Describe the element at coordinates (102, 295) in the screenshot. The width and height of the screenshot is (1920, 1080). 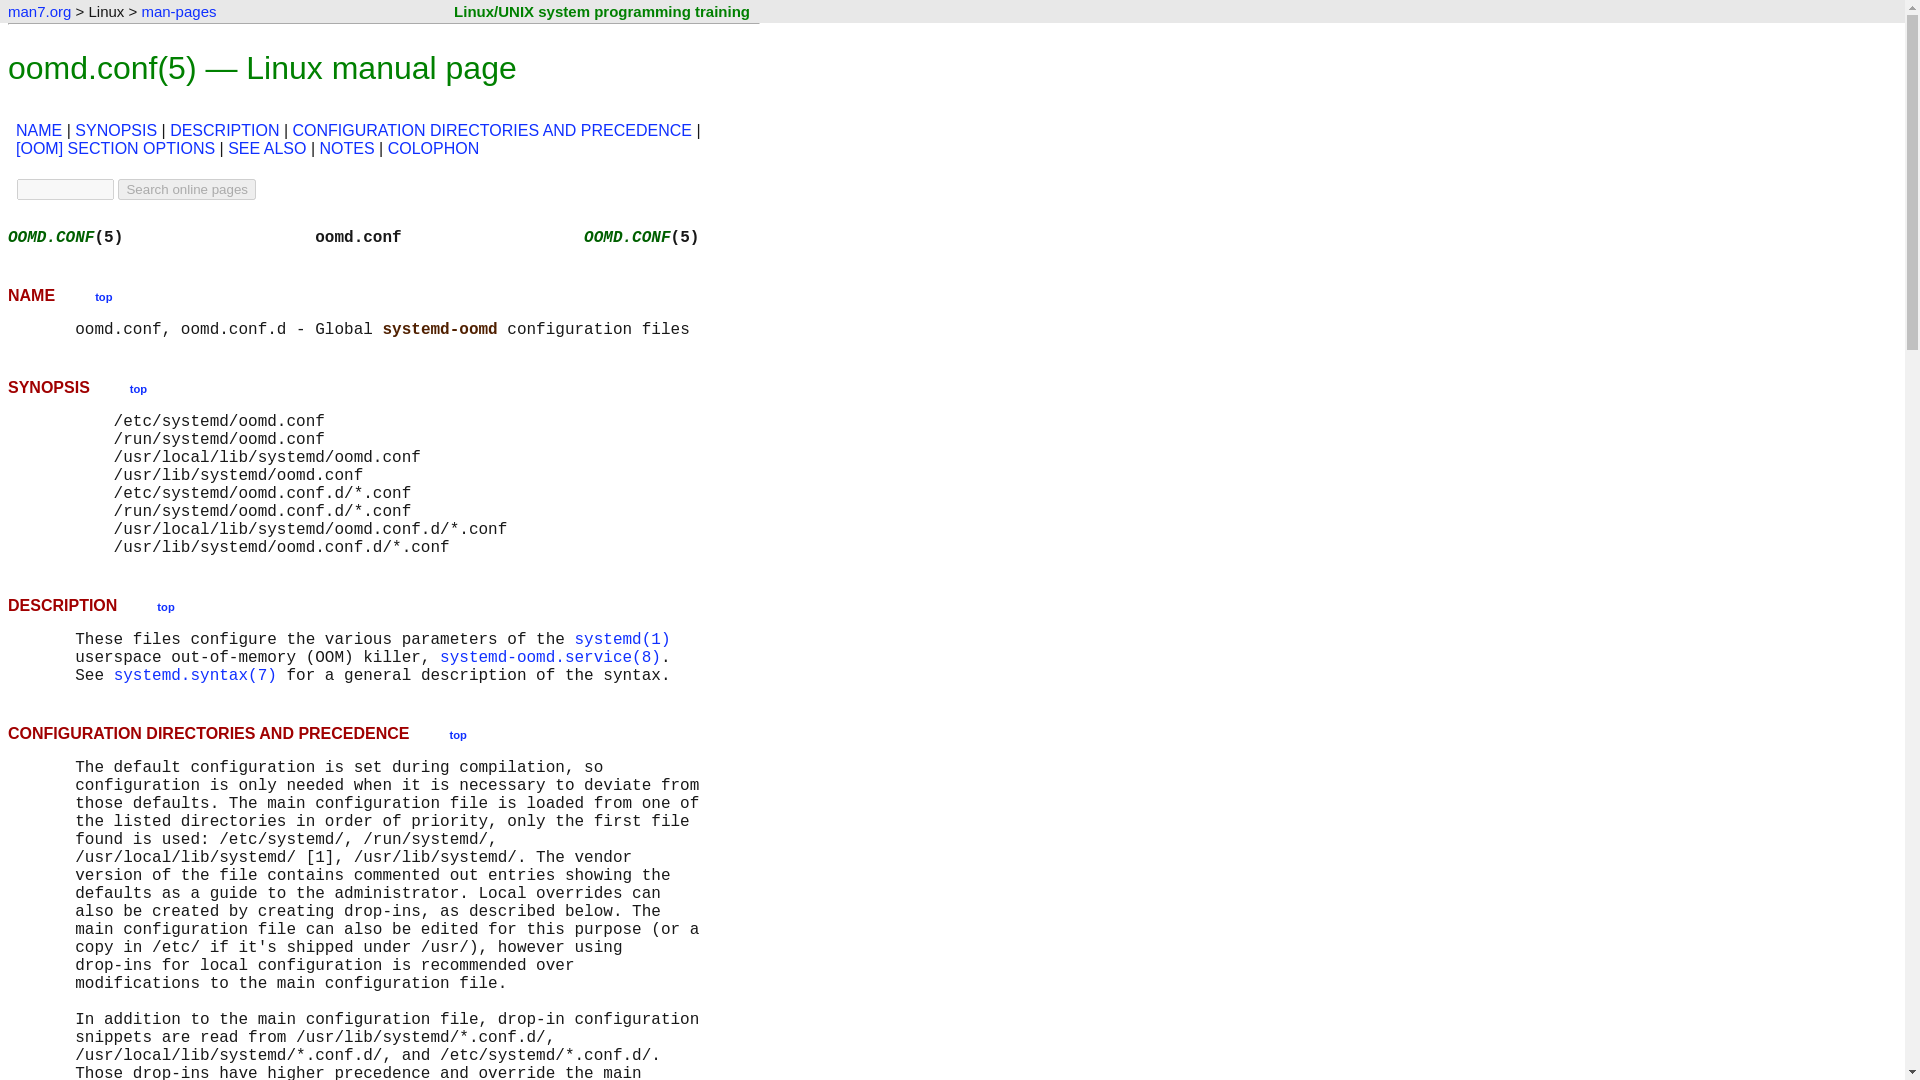
I see `top` at that location.